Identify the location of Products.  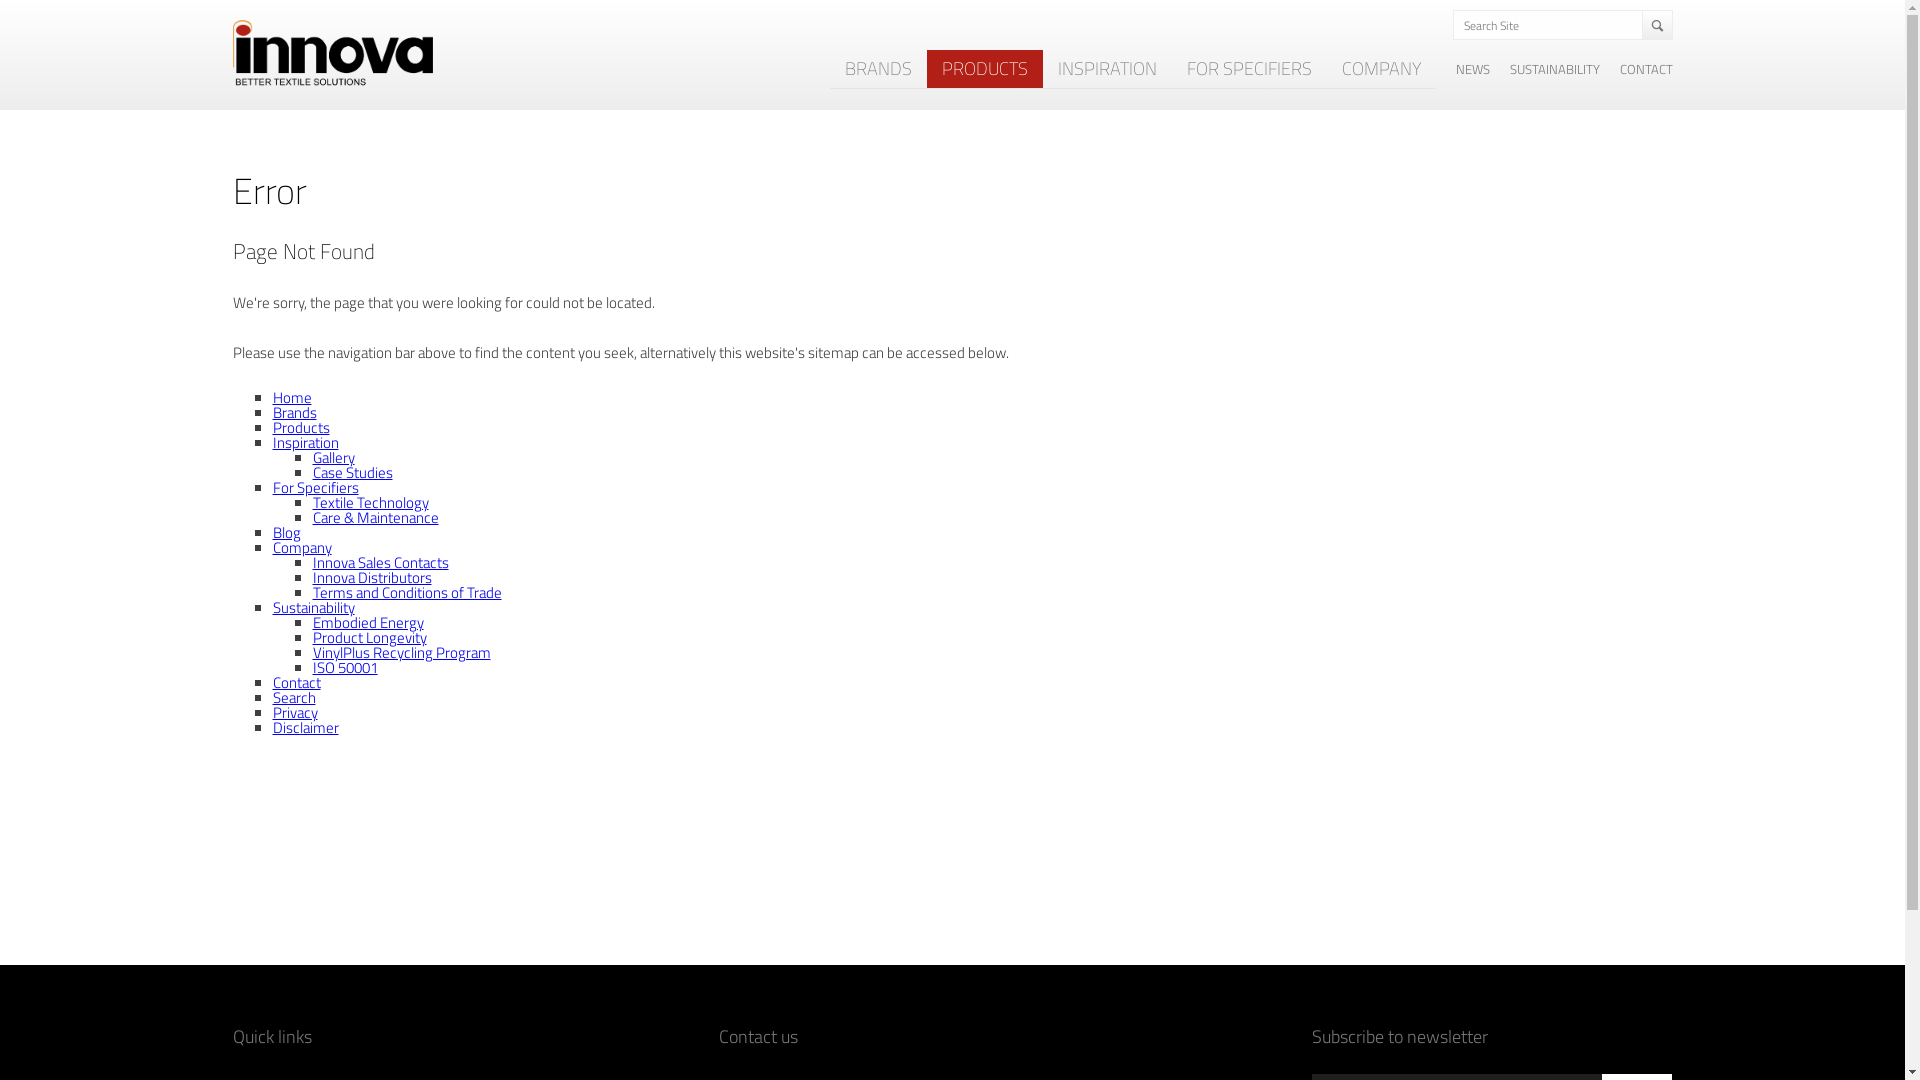
(300, 428).